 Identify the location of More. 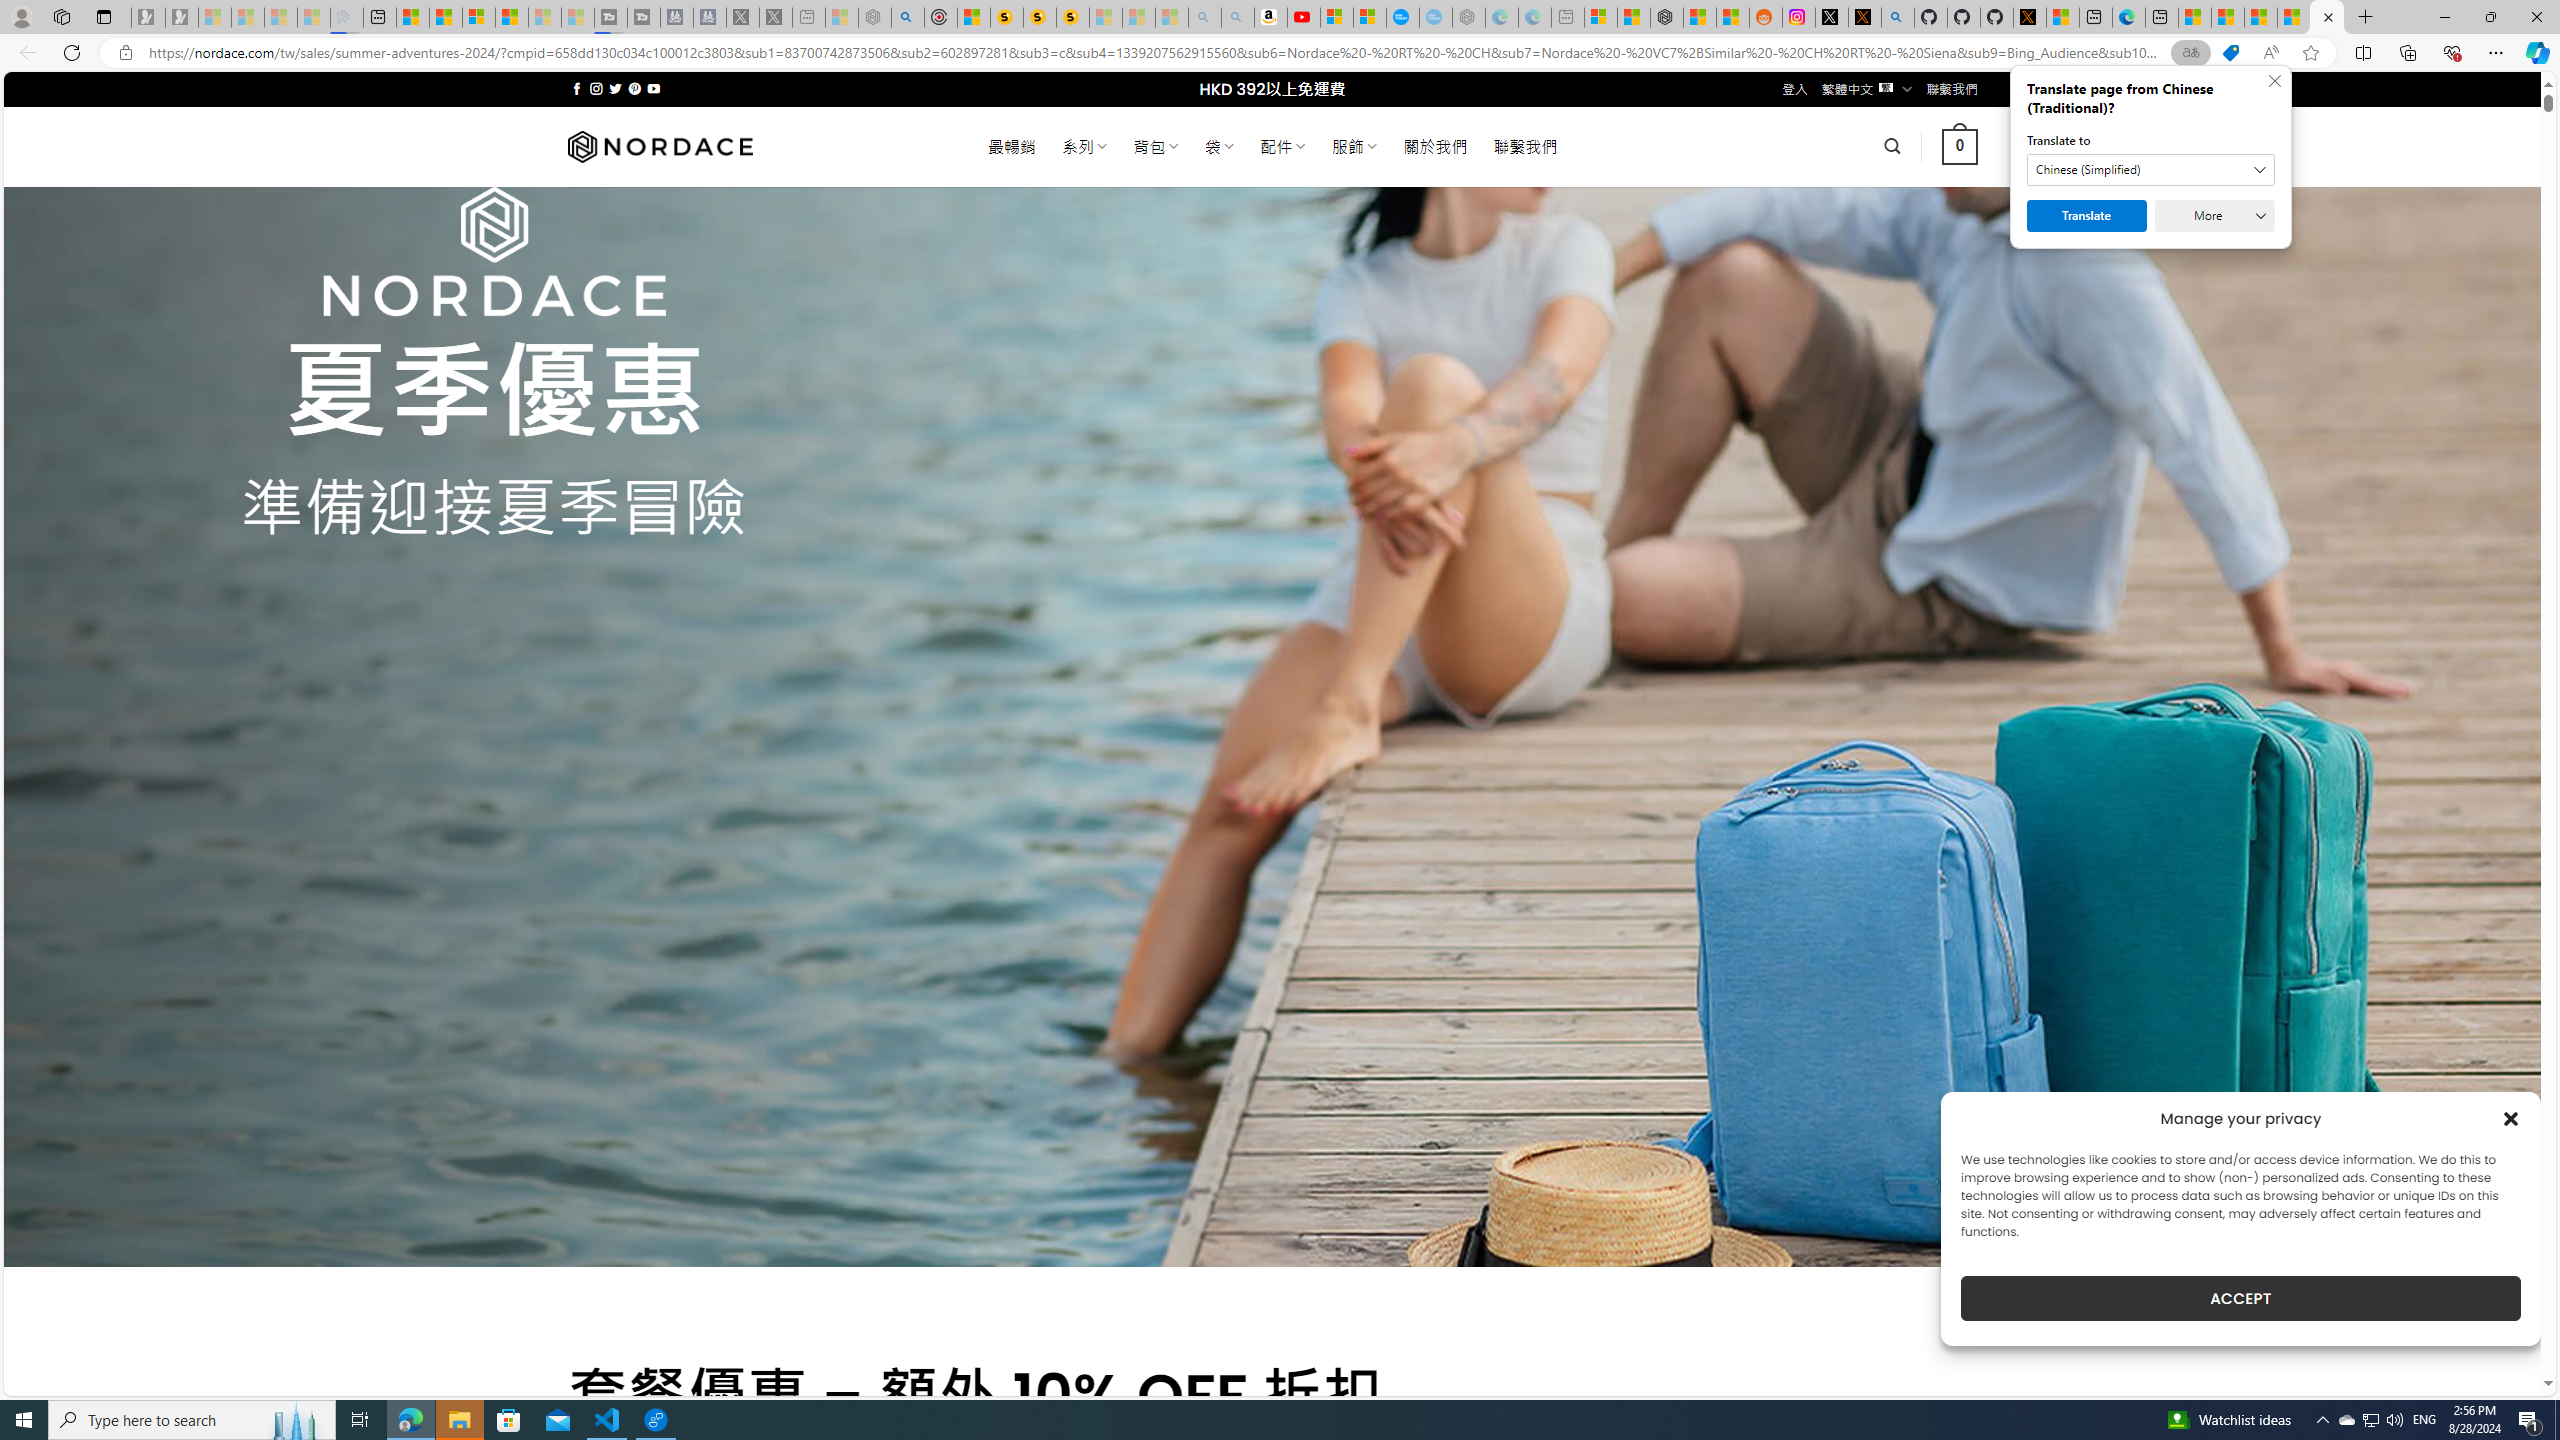
(2215, 216).